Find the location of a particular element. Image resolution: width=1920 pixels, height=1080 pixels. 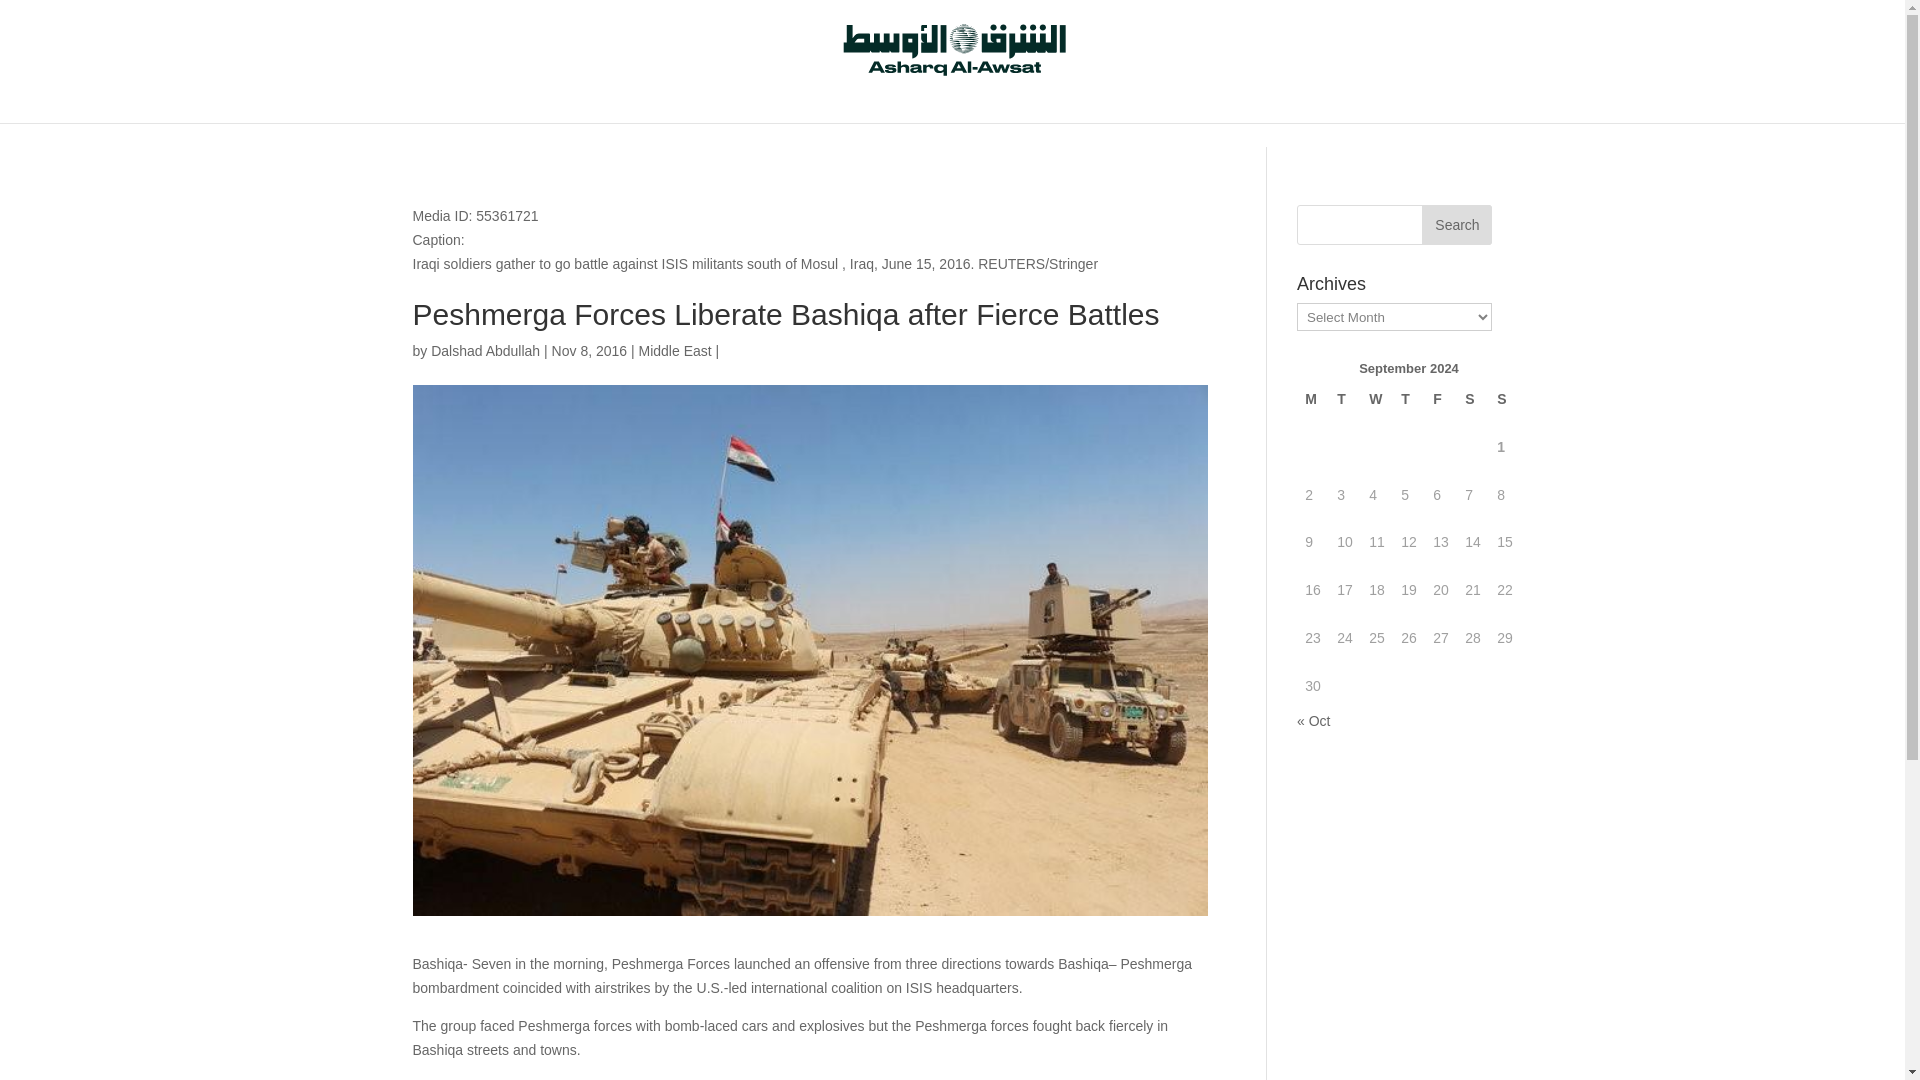

Search is located at coordinates (1456, 225).